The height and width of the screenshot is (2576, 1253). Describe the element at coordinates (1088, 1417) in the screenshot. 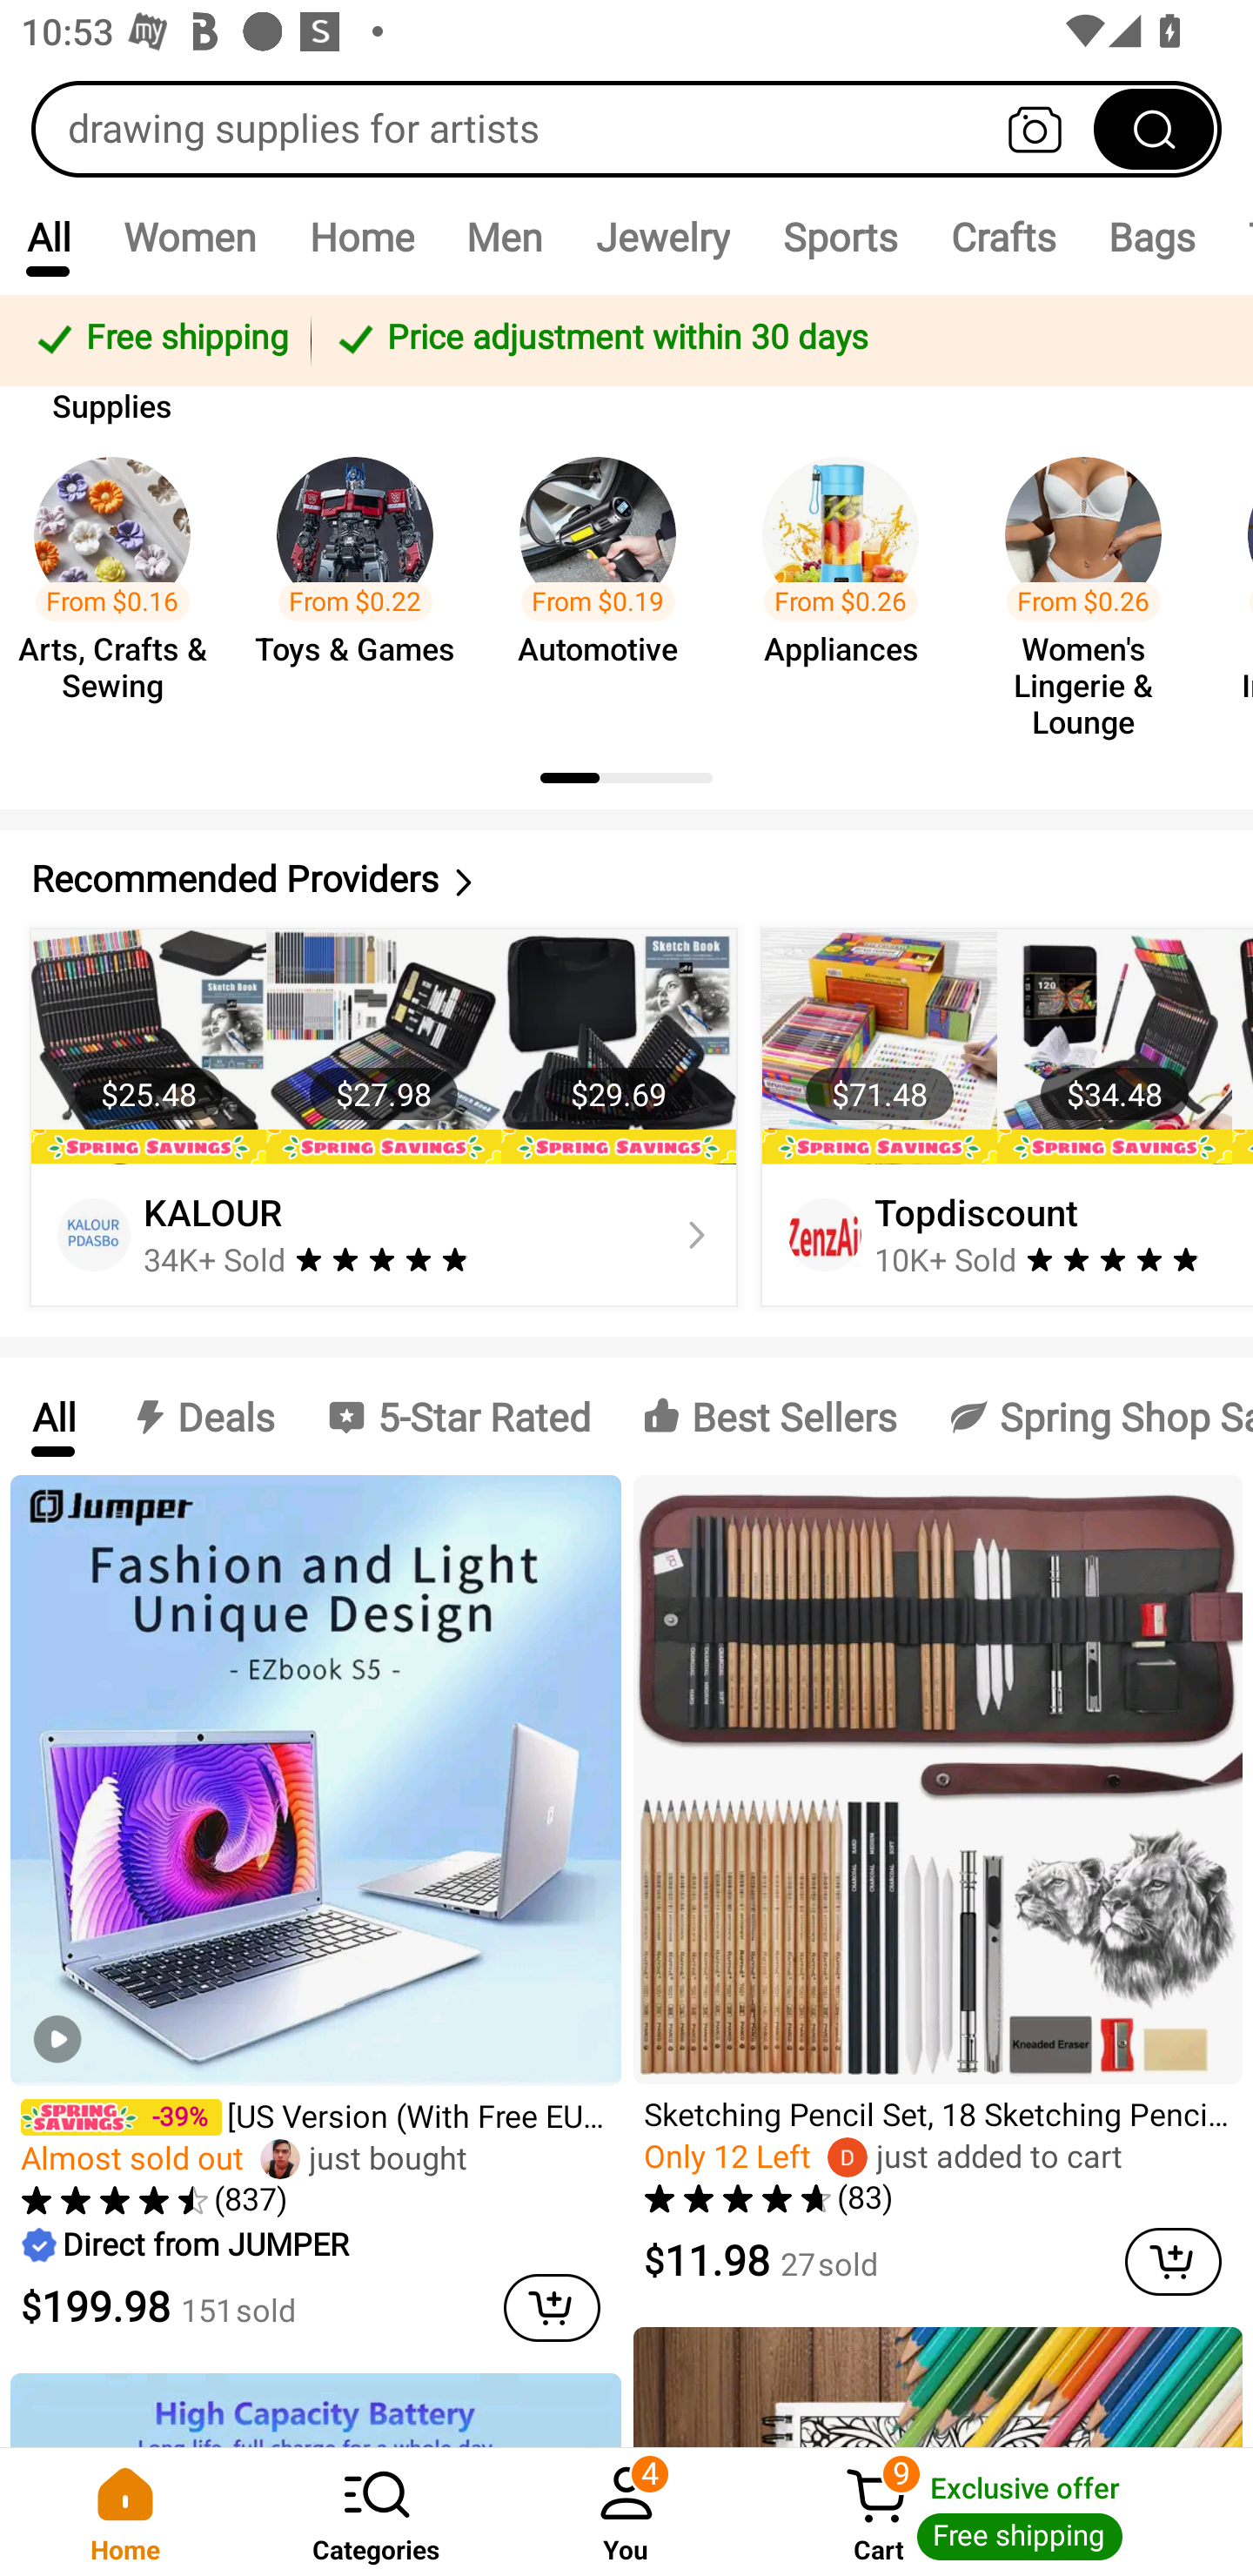

I see `Spring Shop Save Spring Shop Save Spring Shop Save` at that location.